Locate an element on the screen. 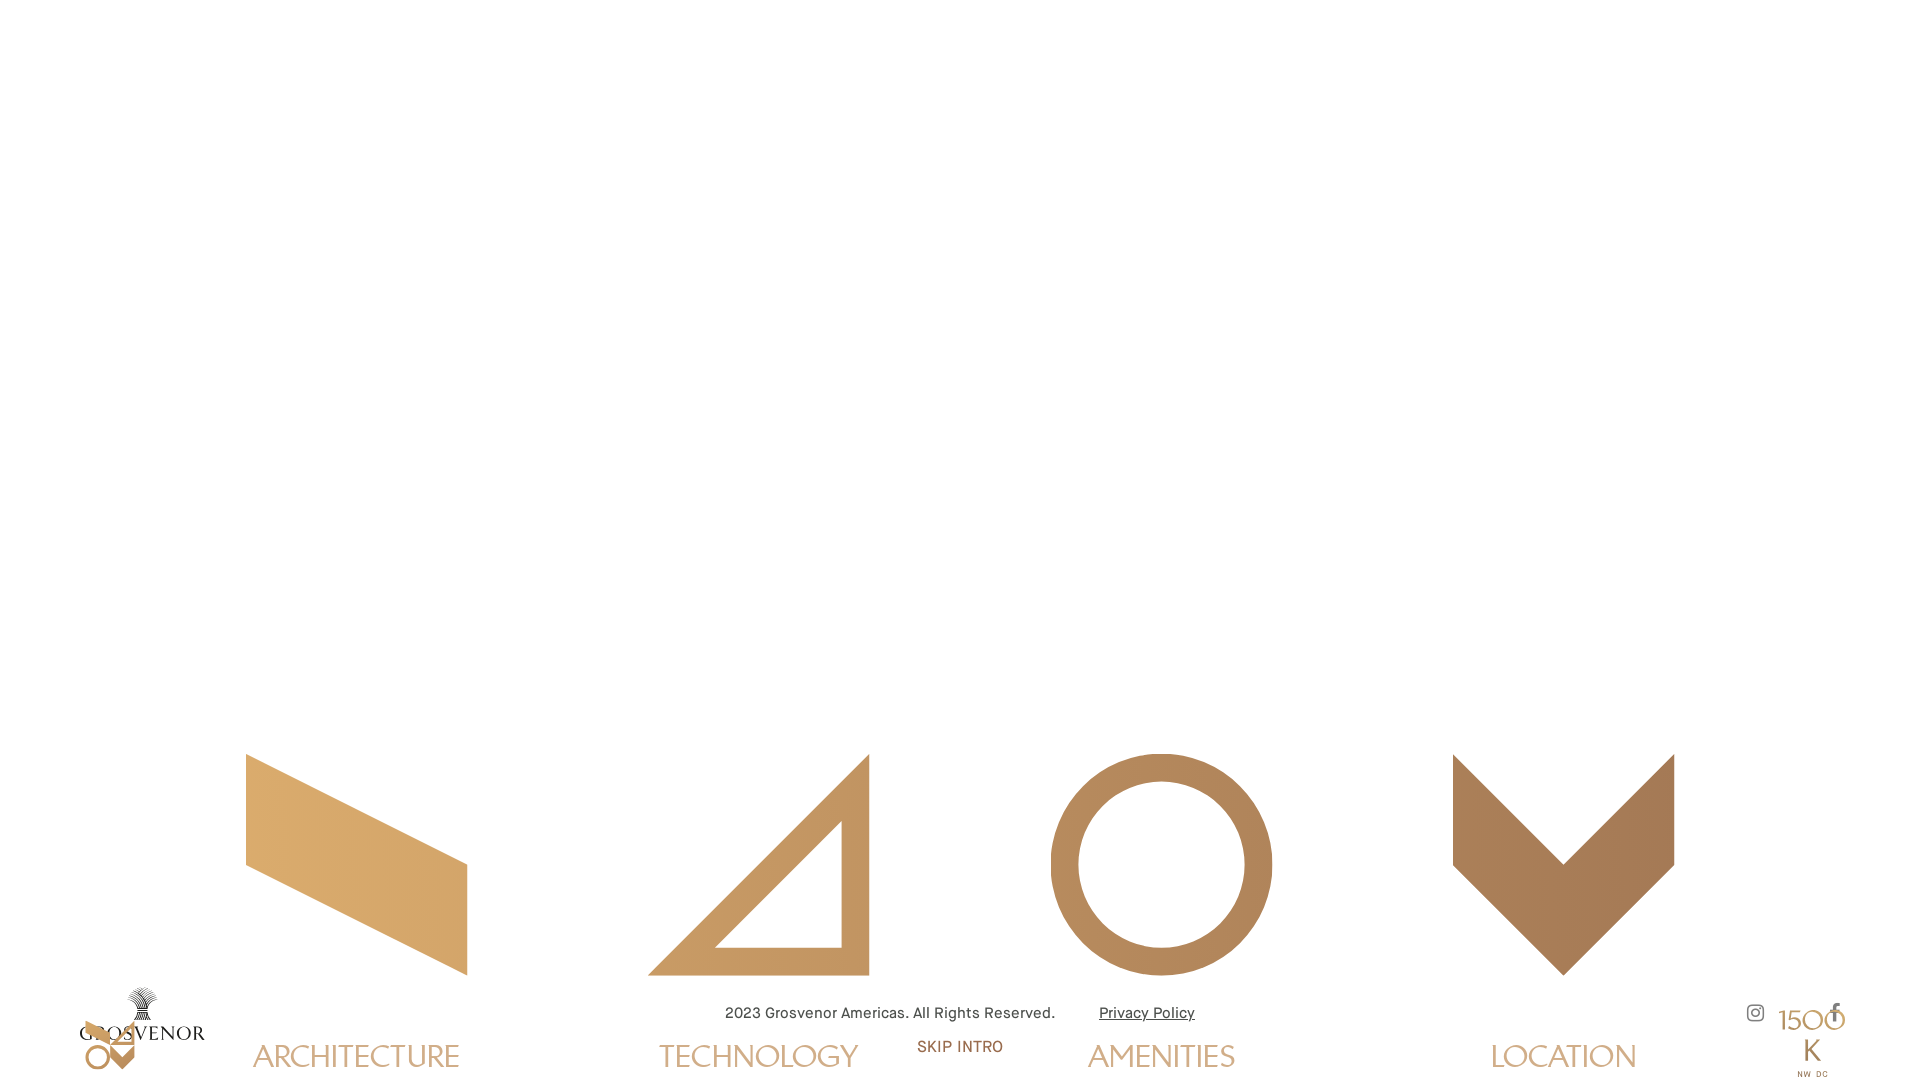 Image resolution: width=1920 pixels, height=1080 pixels. Explore 1500 K Downtown DC architecture is located at coordinates (356, 865).